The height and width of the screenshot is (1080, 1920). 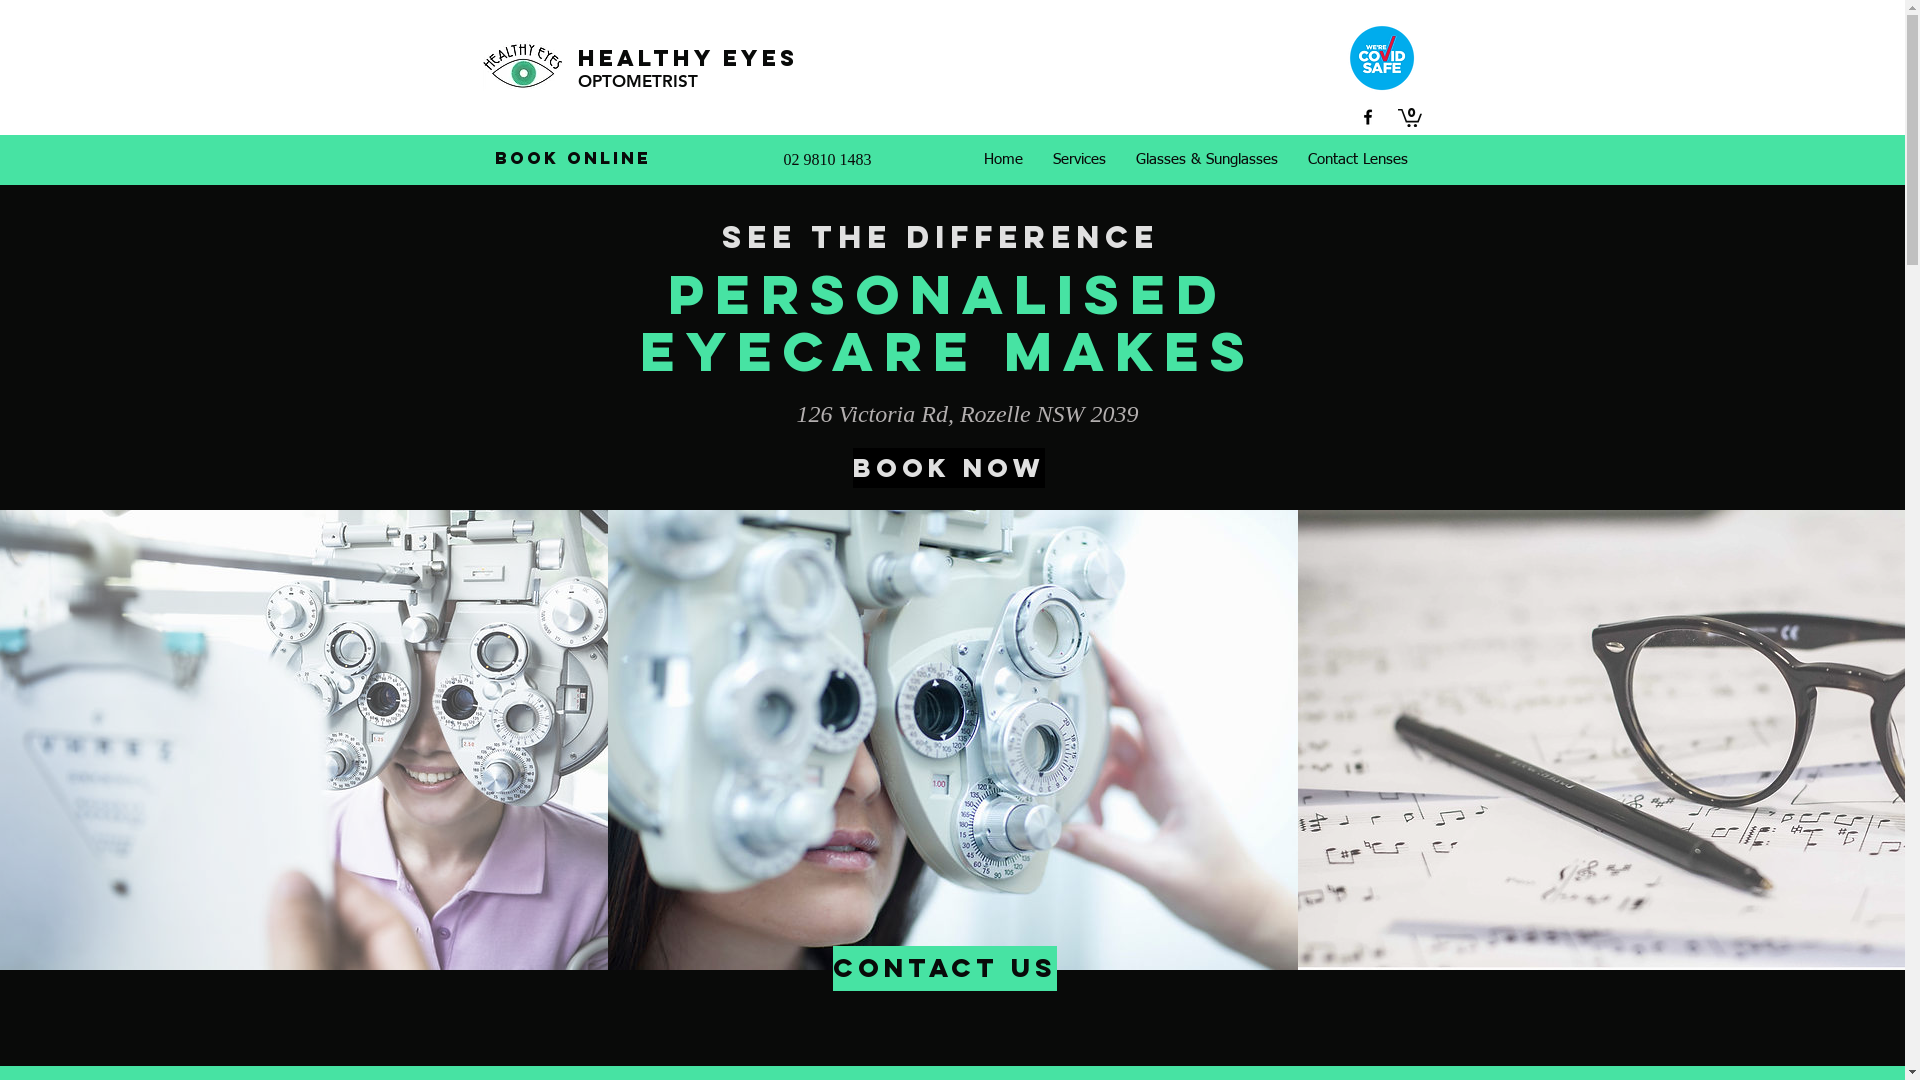 I want to click on BOOK NOW, so click(x=948, y=468).